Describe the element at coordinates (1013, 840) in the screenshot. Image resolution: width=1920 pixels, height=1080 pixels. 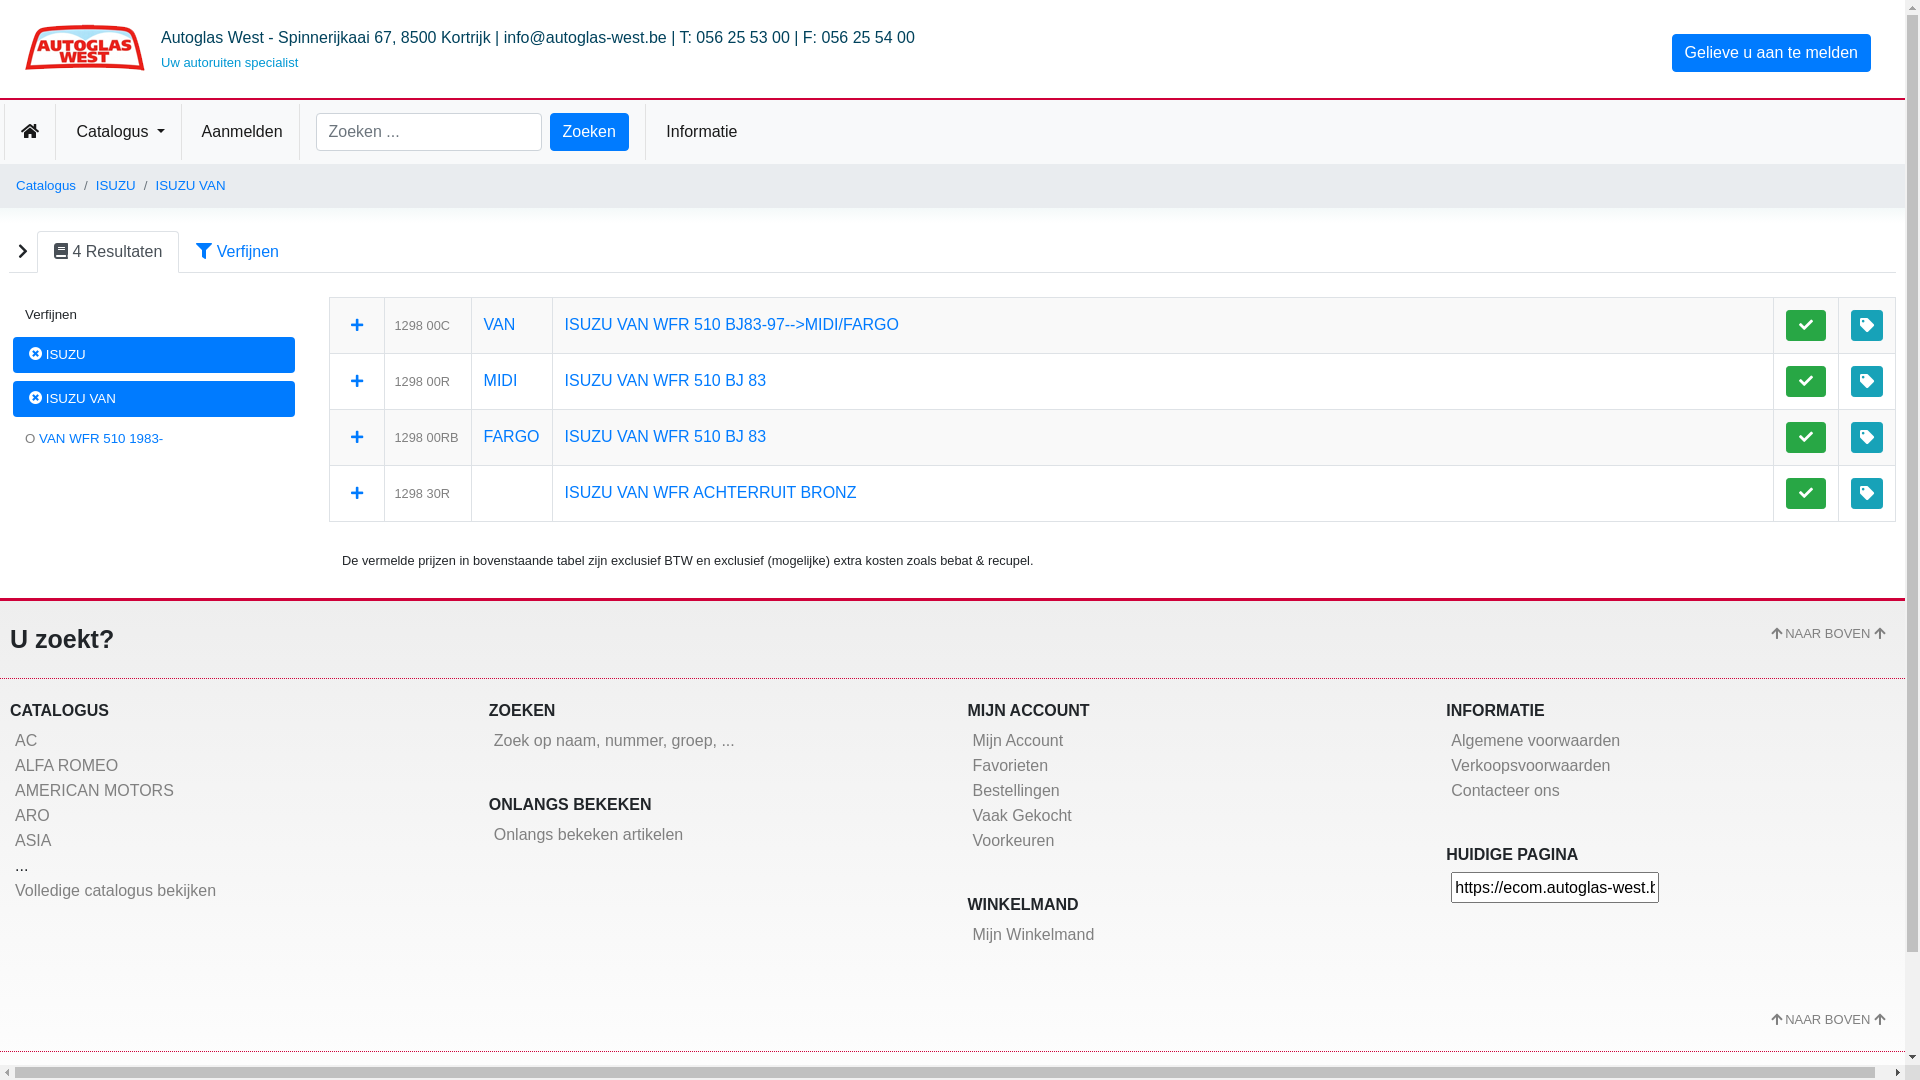
I see `Voorkeuren` at that location.